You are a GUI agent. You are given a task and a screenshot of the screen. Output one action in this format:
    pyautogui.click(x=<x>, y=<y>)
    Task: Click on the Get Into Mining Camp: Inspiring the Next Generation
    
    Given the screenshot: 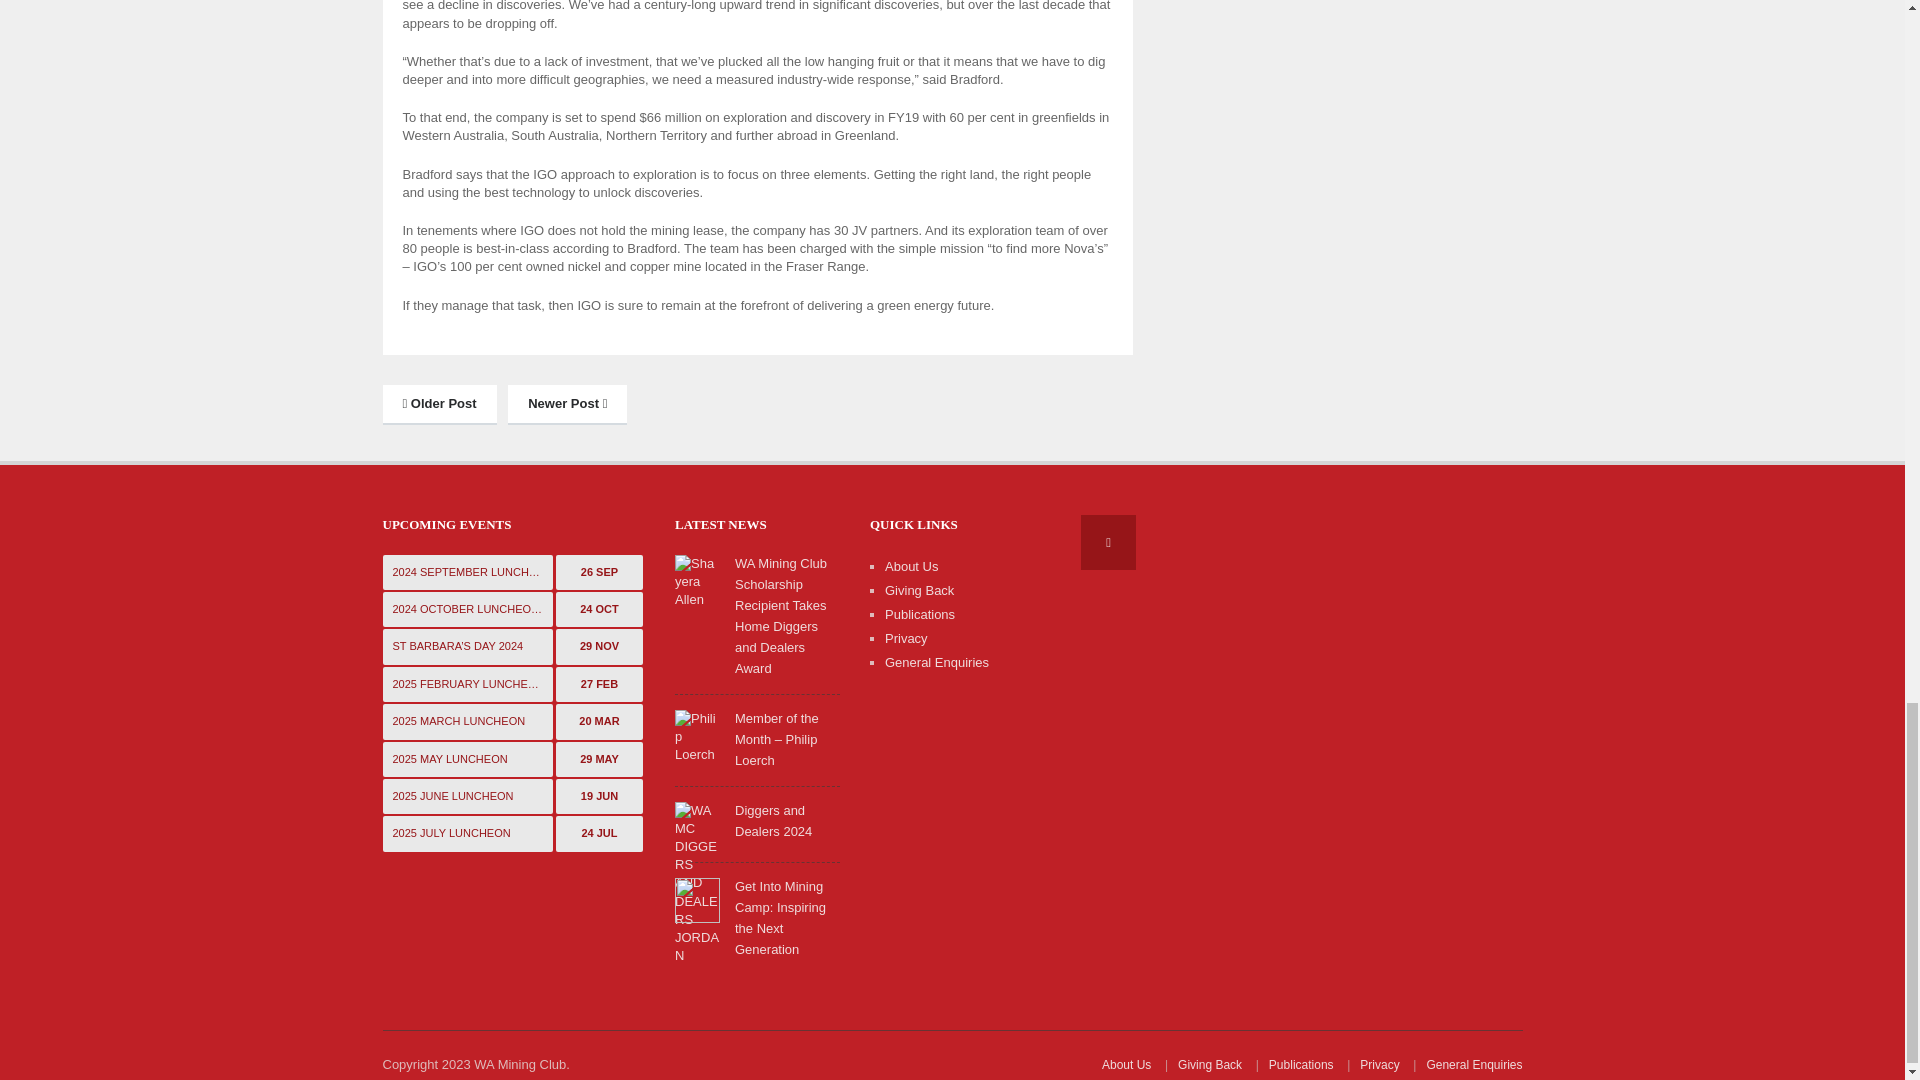 What is the action you would take?
    pyautogui.click(x=698, y=900)
    